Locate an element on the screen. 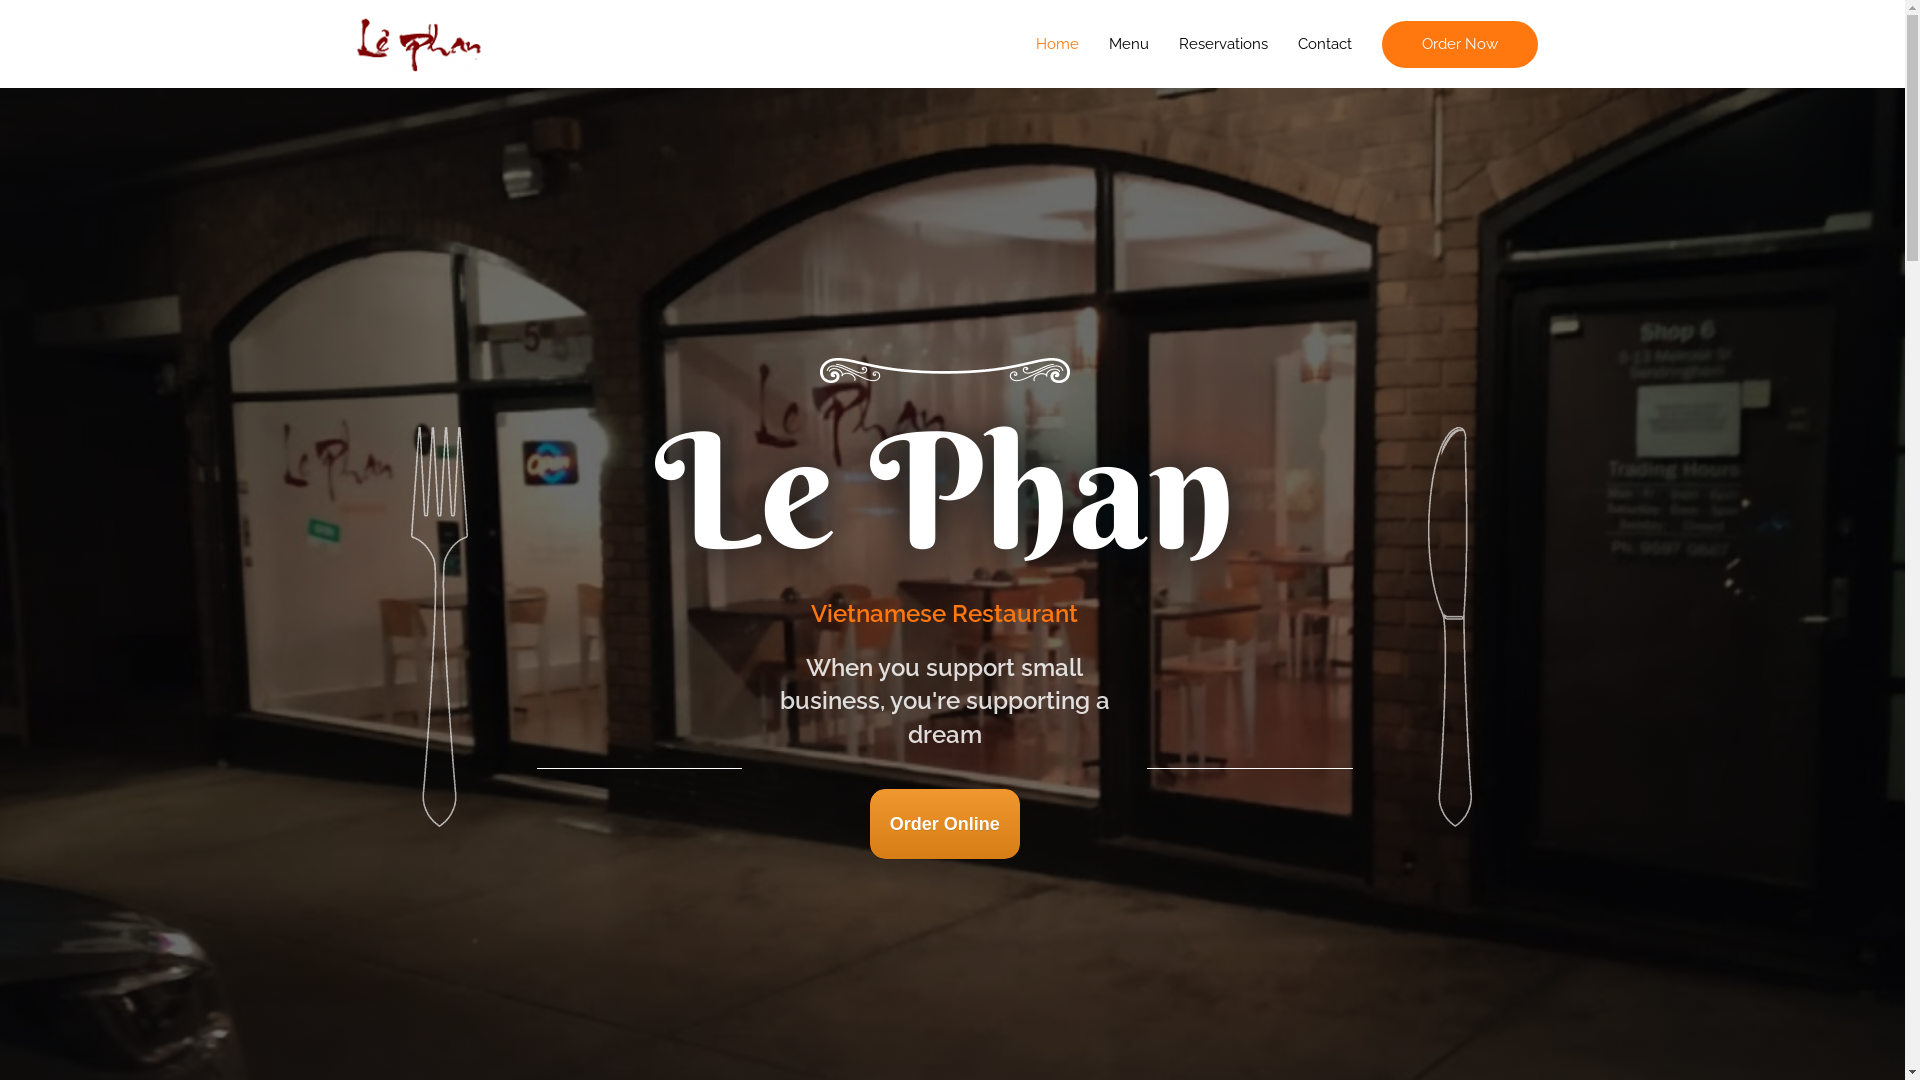  Menu is located at coordinates (1129, 44).